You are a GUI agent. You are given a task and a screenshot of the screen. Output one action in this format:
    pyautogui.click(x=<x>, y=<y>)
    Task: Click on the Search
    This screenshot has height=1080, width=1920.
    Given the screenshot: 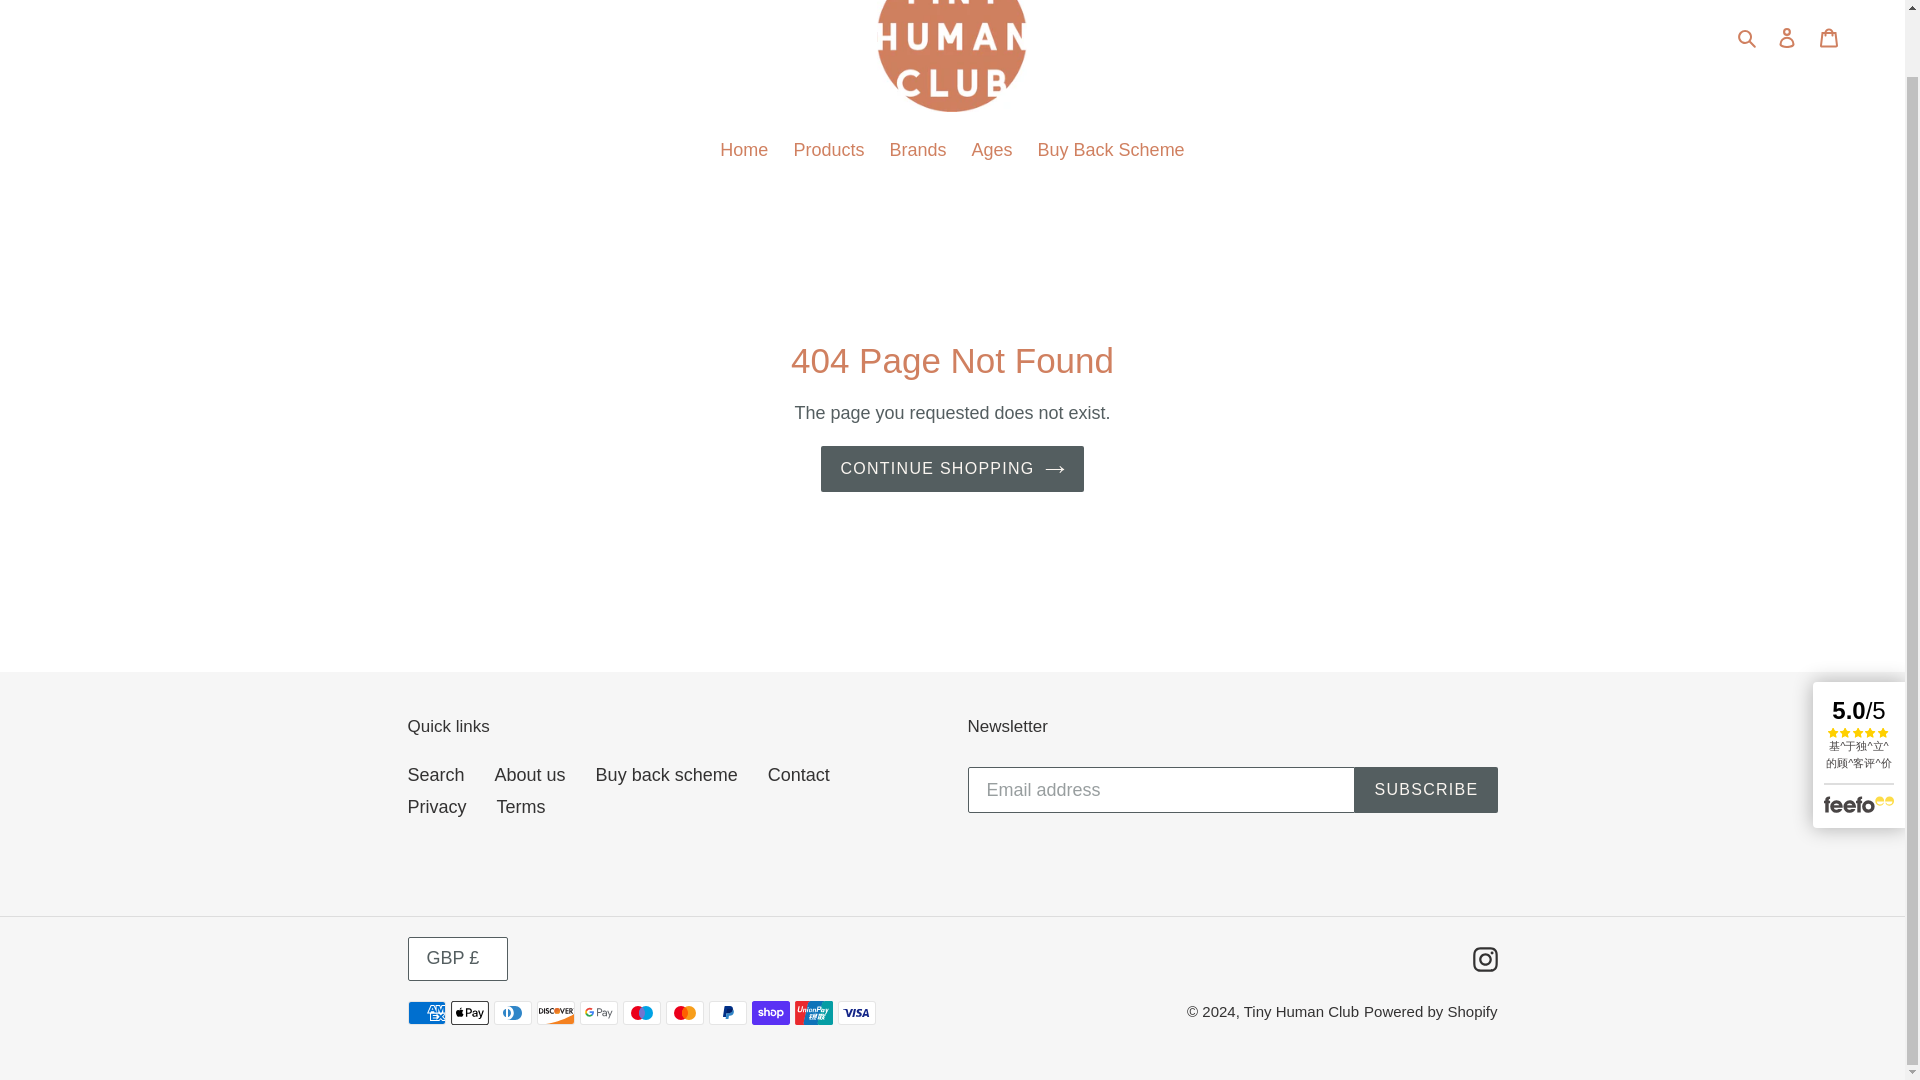 What is the action you would take?
    pyautogui.click(x=436, y=774)
    